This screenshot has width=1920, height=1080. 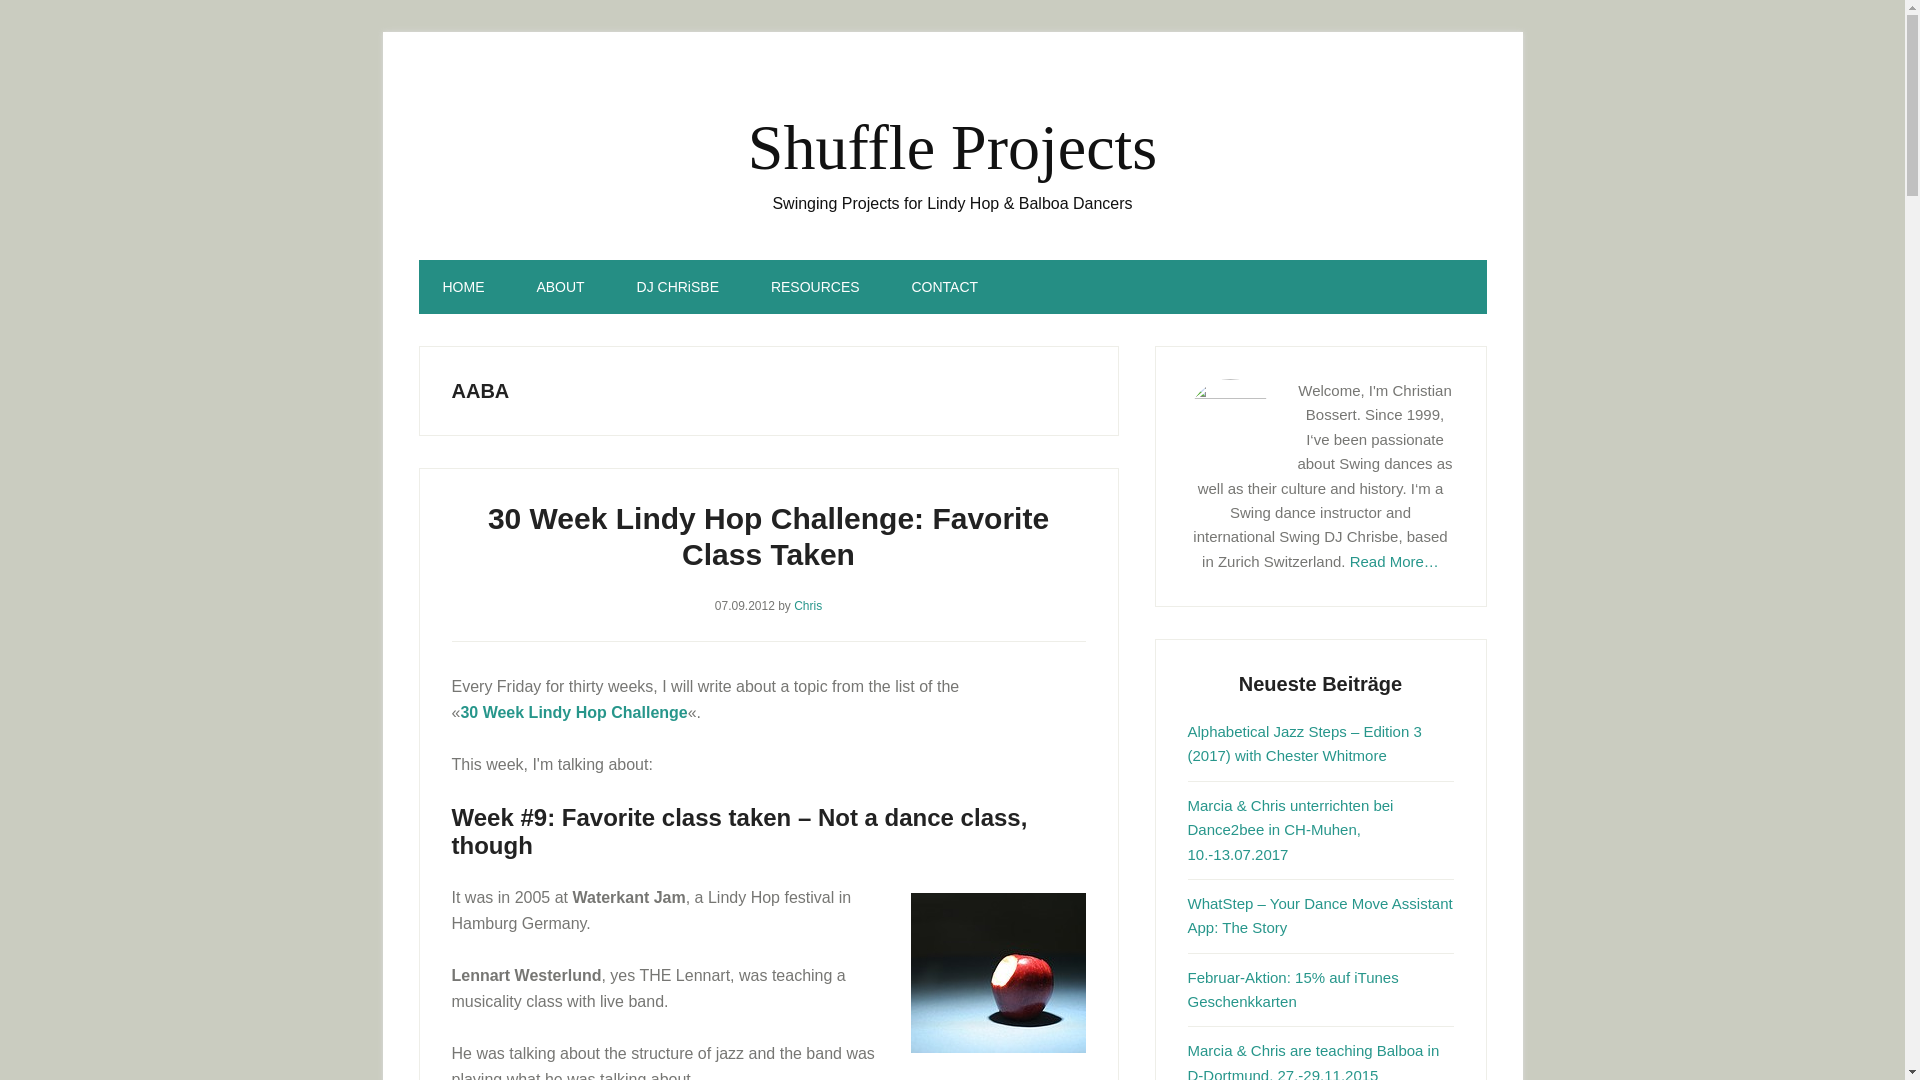 I want to click on Favorite Class Taken, so click(x=997, y=973).